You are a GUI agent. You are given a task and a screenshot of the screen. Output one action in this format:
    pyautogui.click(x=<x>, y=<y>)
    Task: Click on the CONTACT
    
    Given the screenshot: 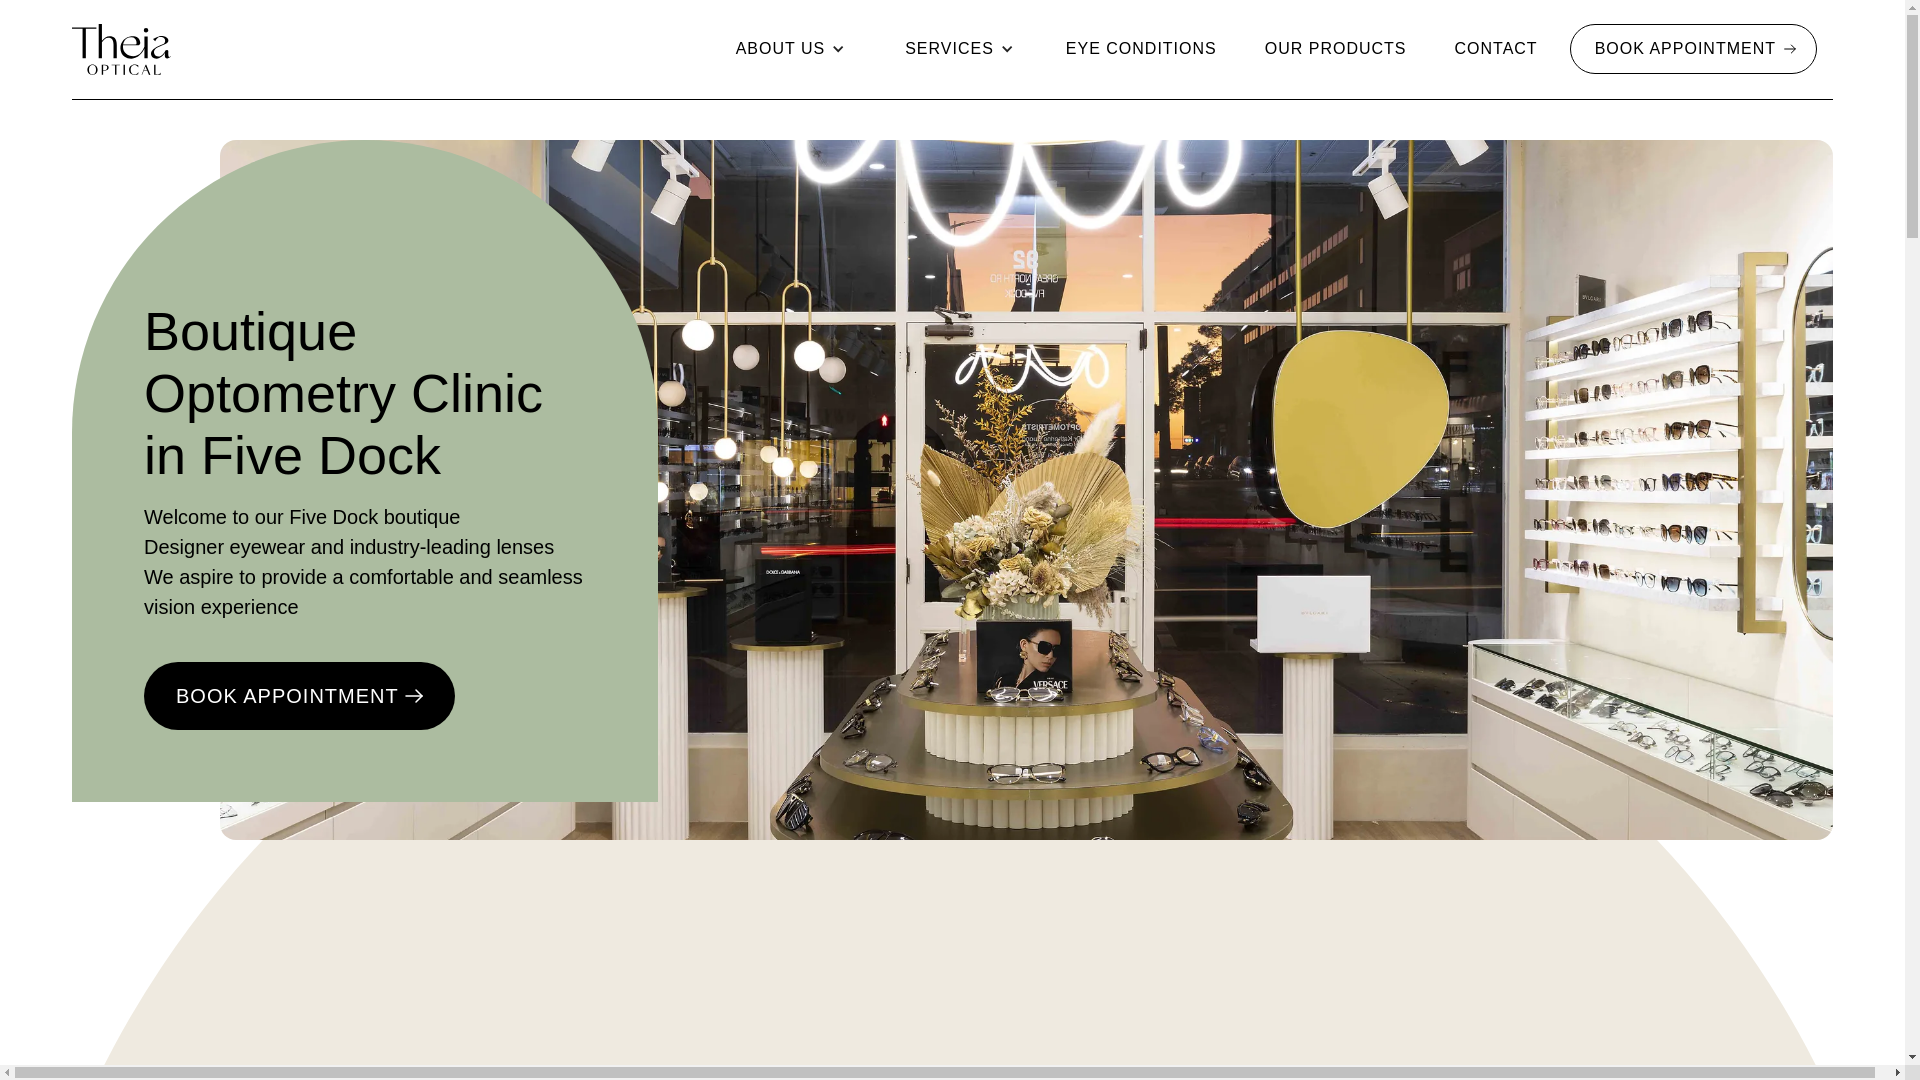 What is the action you would take?
    pyautogui.click(x=1496, y=48)
    